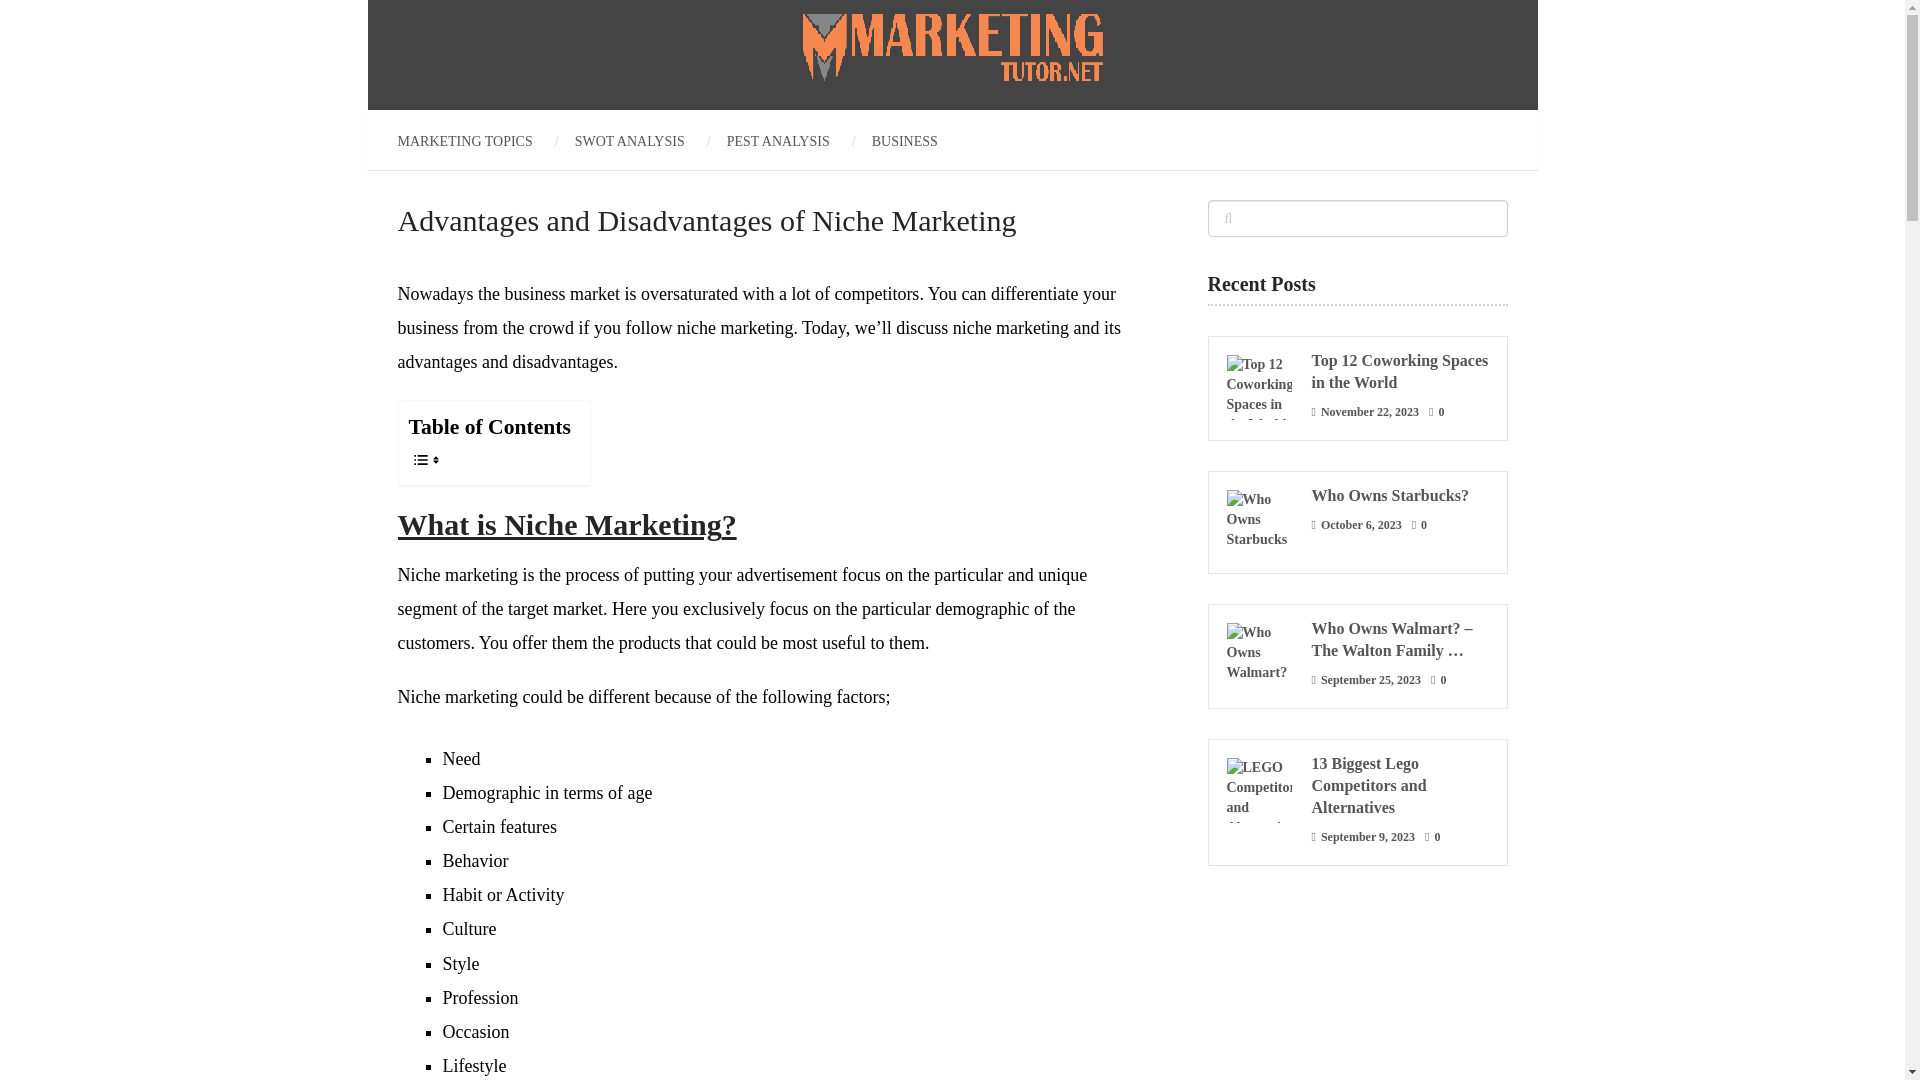  Describe the element at coordinates (1357, 785) in the screenshot. I see `13 Biggest Lego Competitors and Alternatives` at that location.